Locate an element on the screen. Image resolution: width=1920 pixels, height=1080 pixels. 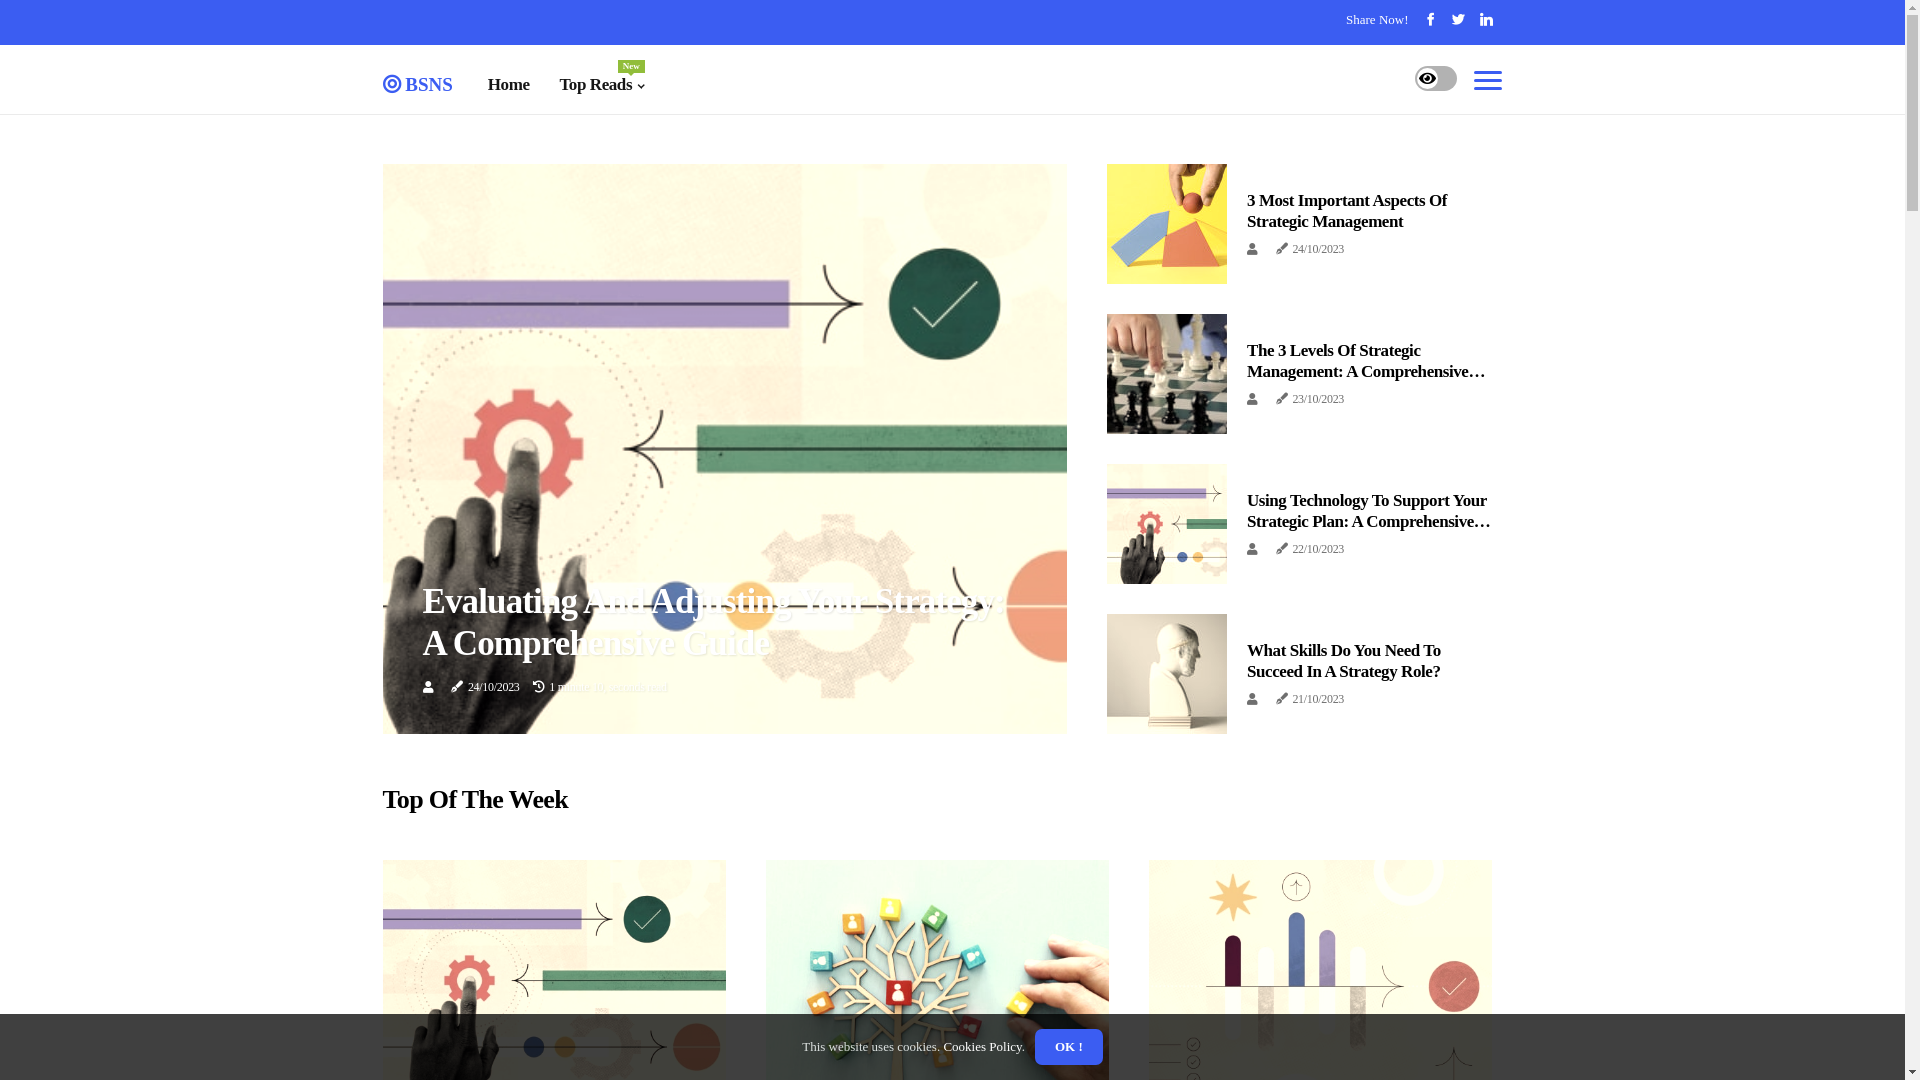
Cookies Policy is located at coordinates (981, 1046).